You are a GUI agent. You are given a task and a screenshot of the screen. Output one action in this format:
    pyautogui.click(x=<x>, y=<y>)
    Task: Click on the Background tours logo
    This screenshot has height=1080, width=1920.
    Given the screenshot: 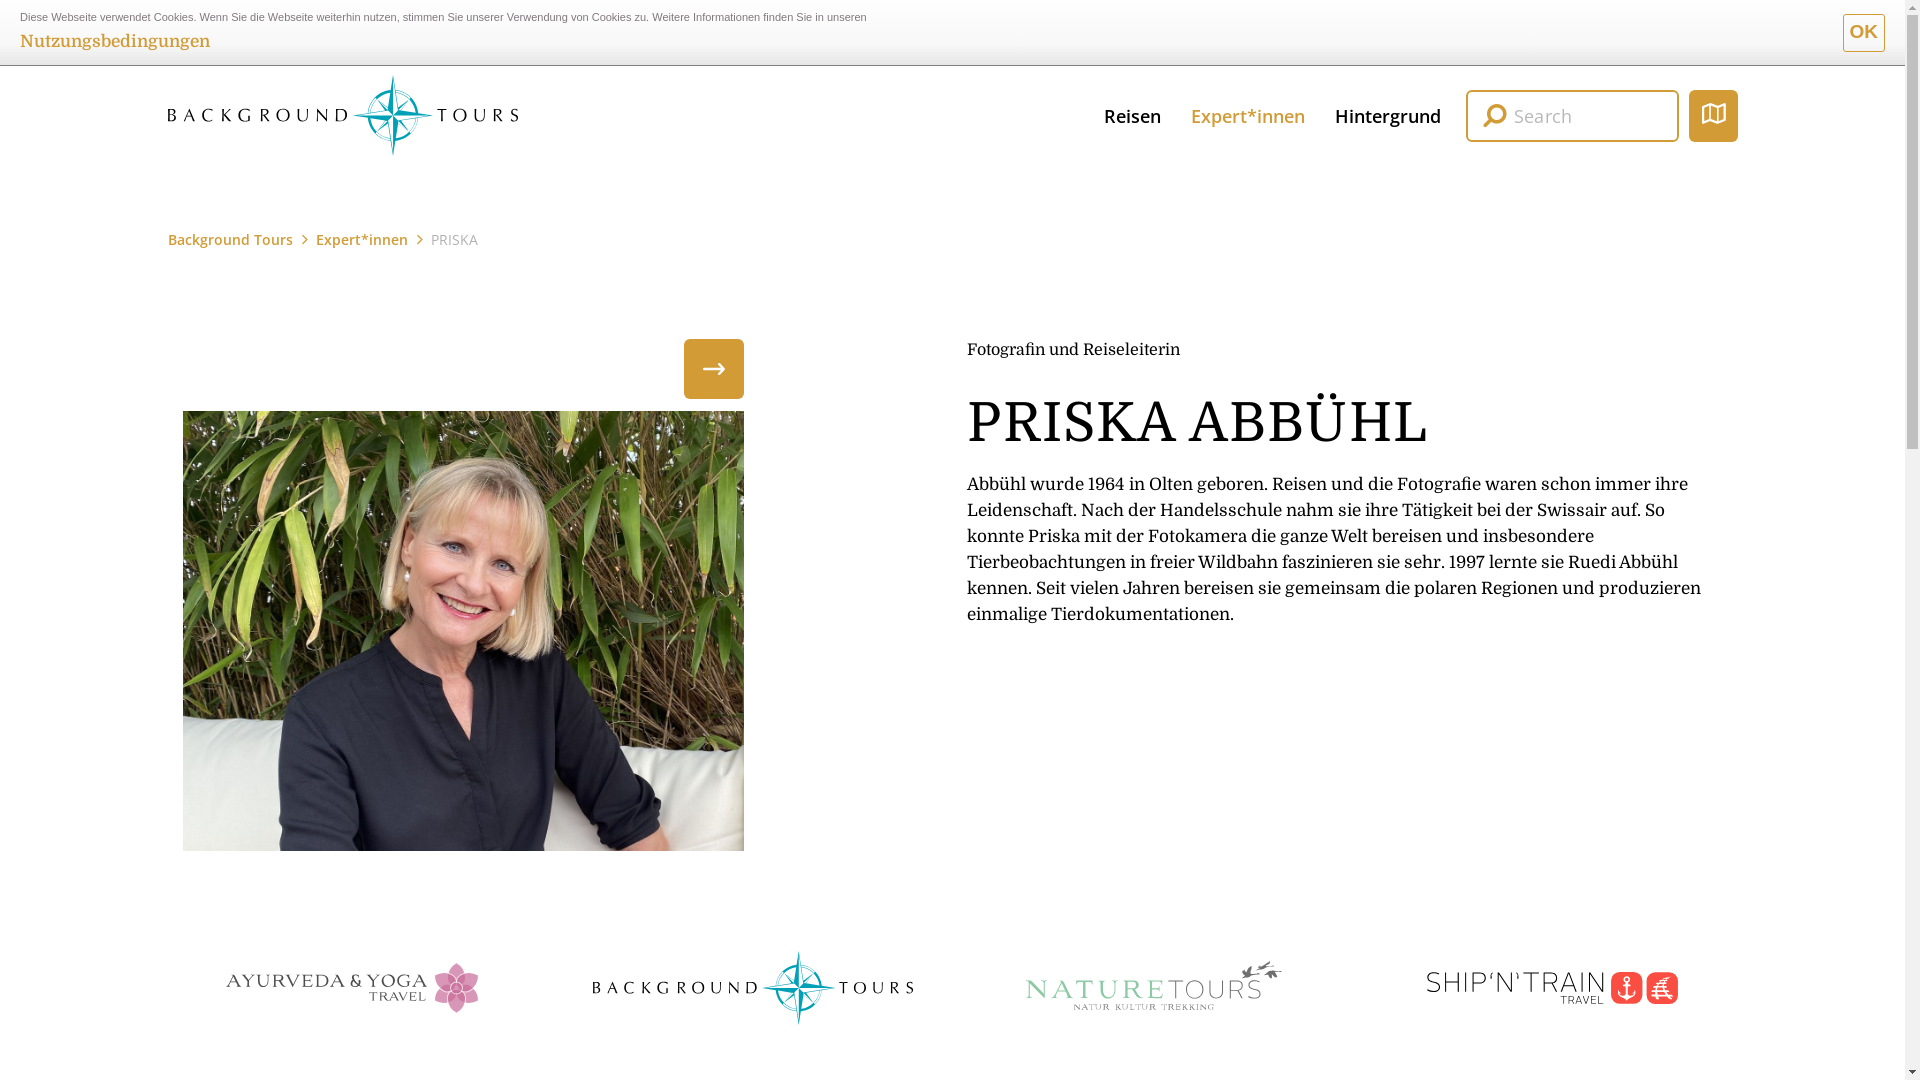 What is the action you would take?
    pyautogui.click(x=752, y=988)
    